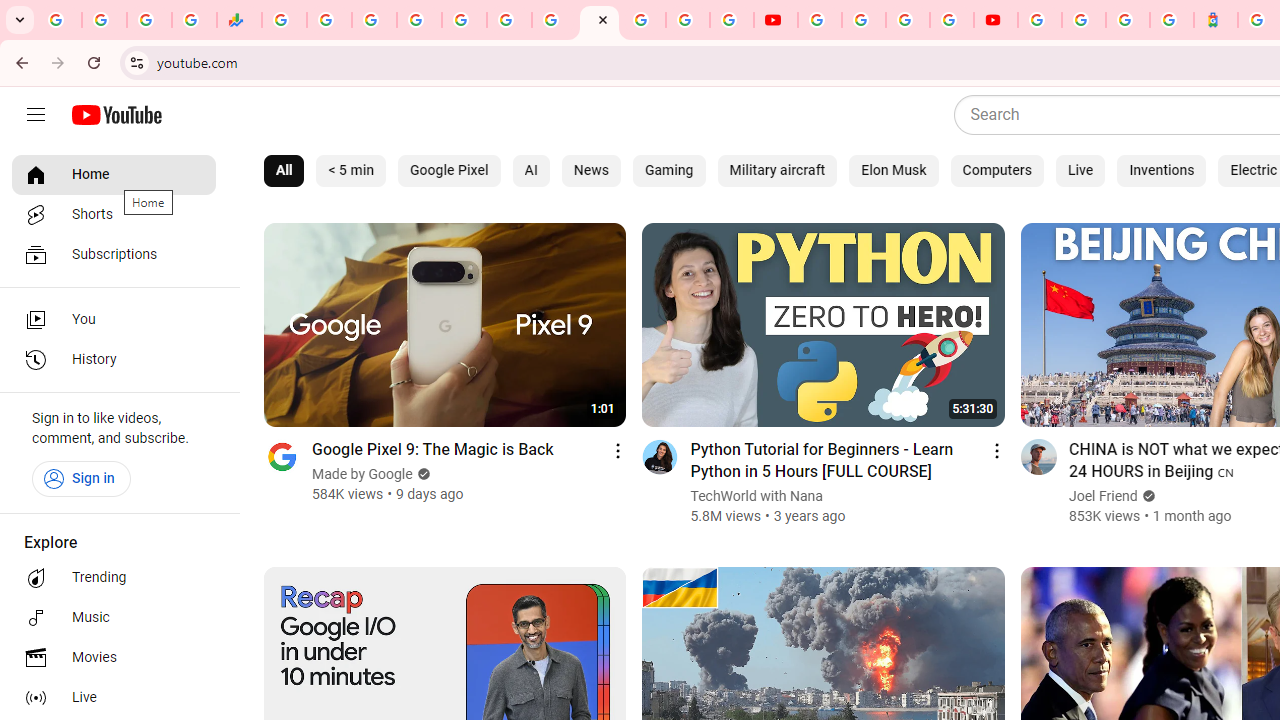 This screenshot has width=1280, height=720. I want to click on Create your Google Account, so click(908, 20).